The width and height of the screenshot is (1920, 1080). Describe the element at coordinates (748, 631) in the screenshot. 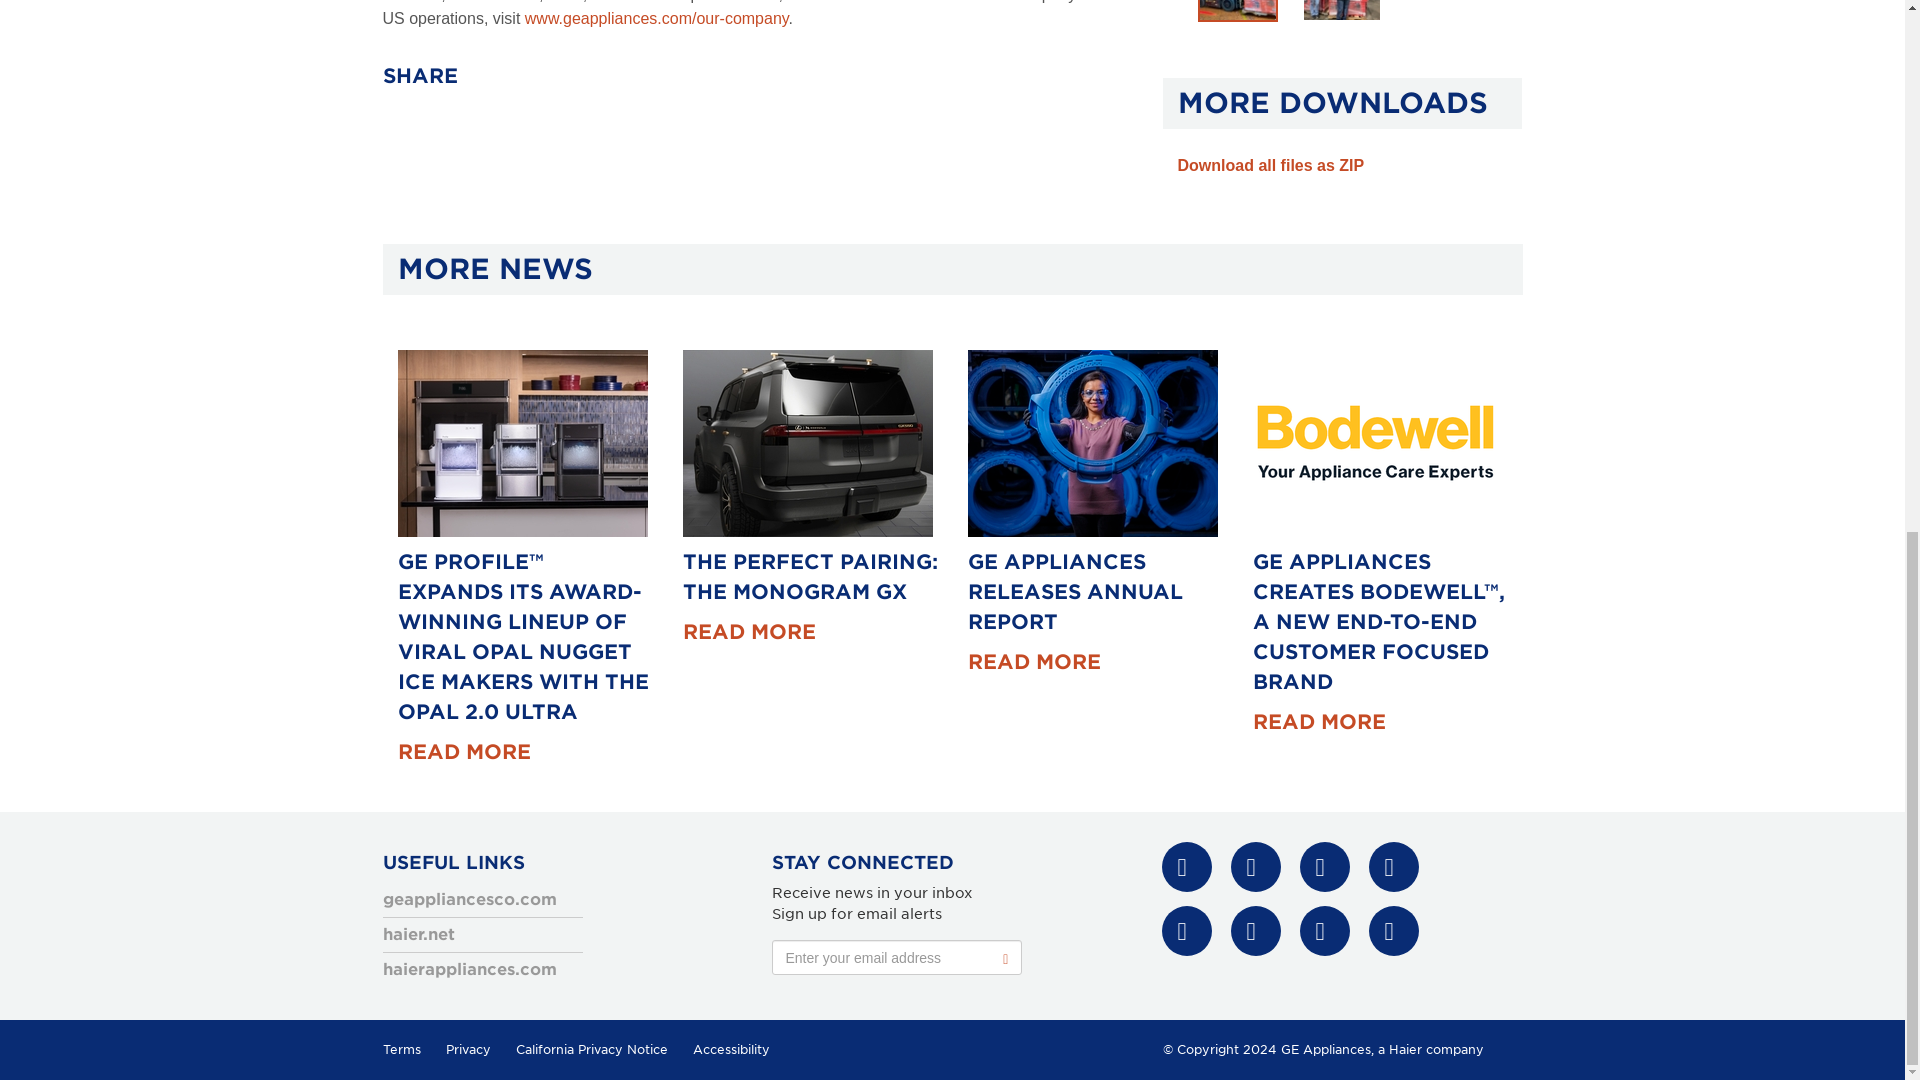

I see `READ MORE` at that location.